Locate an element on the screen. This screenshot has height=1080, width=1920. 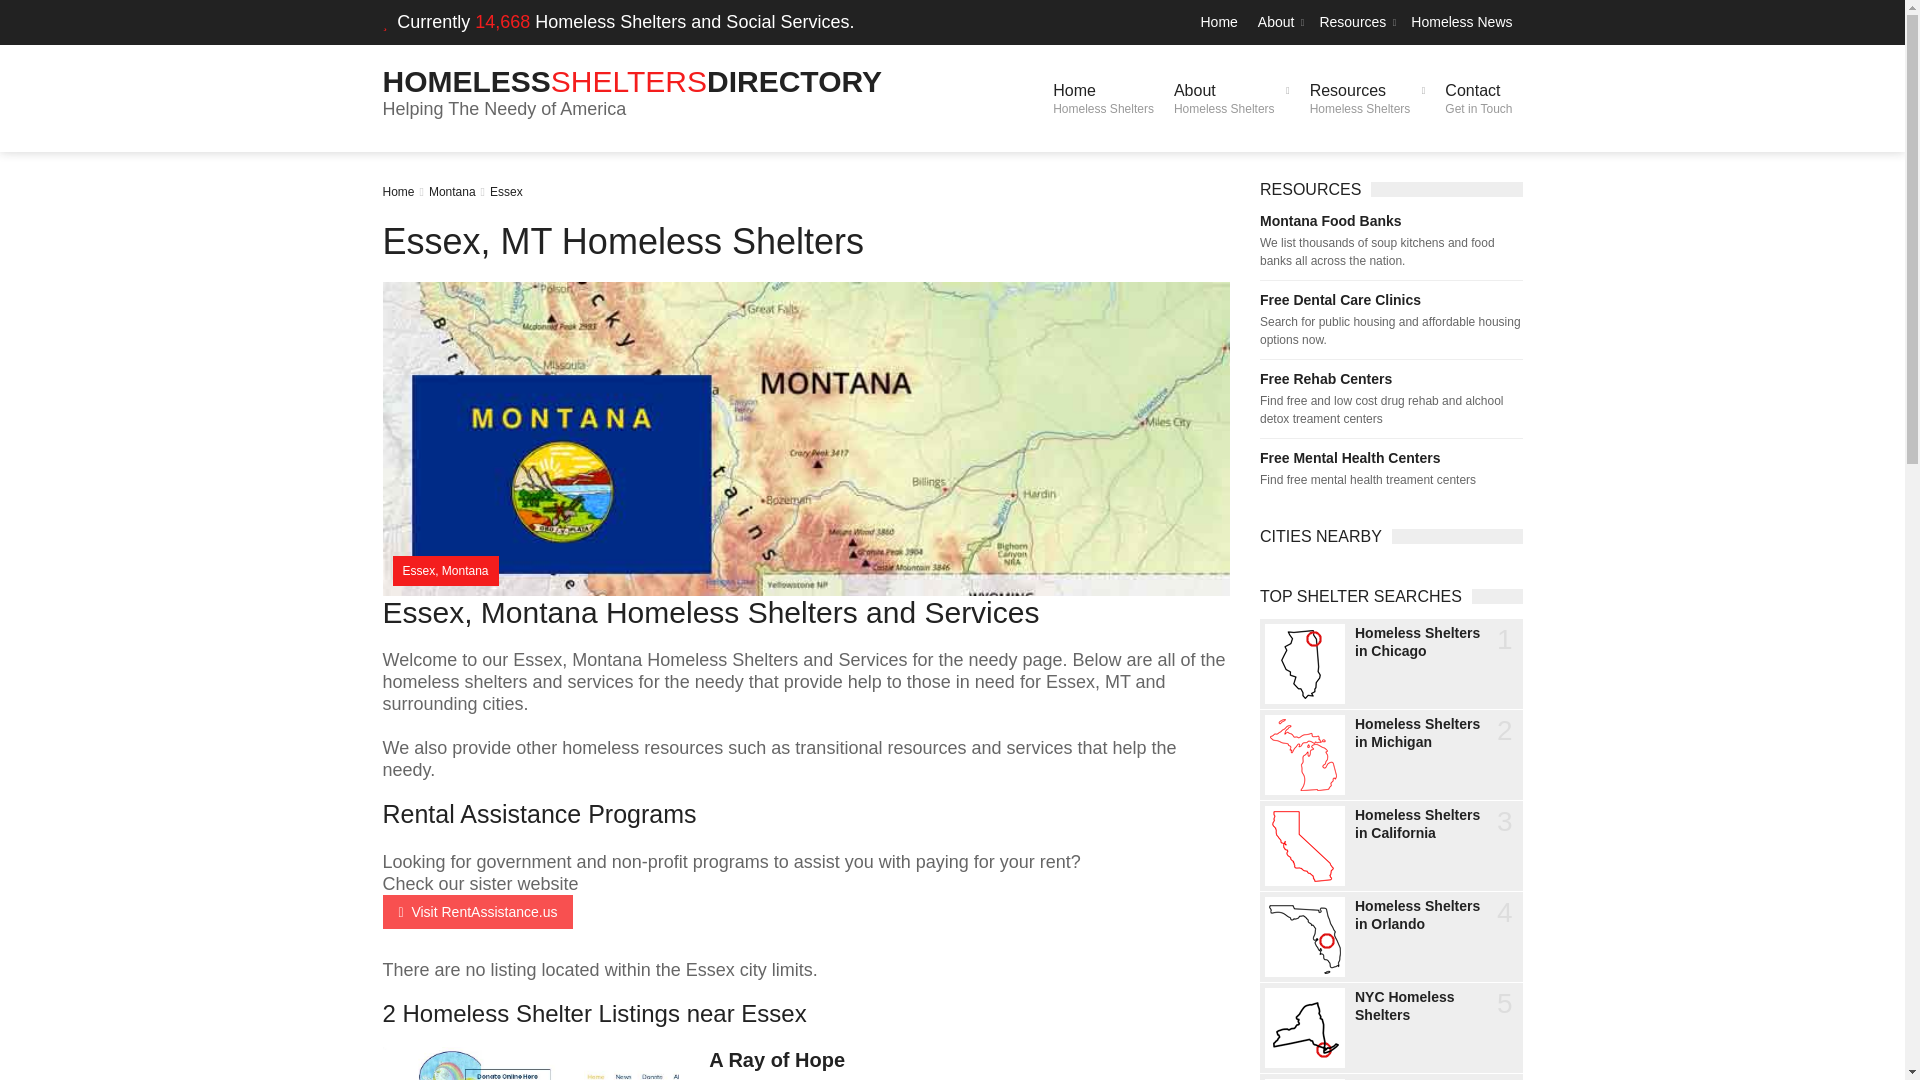
HOMELESSSHELTERSDIRECTORY is located at coordinates (398, 191).